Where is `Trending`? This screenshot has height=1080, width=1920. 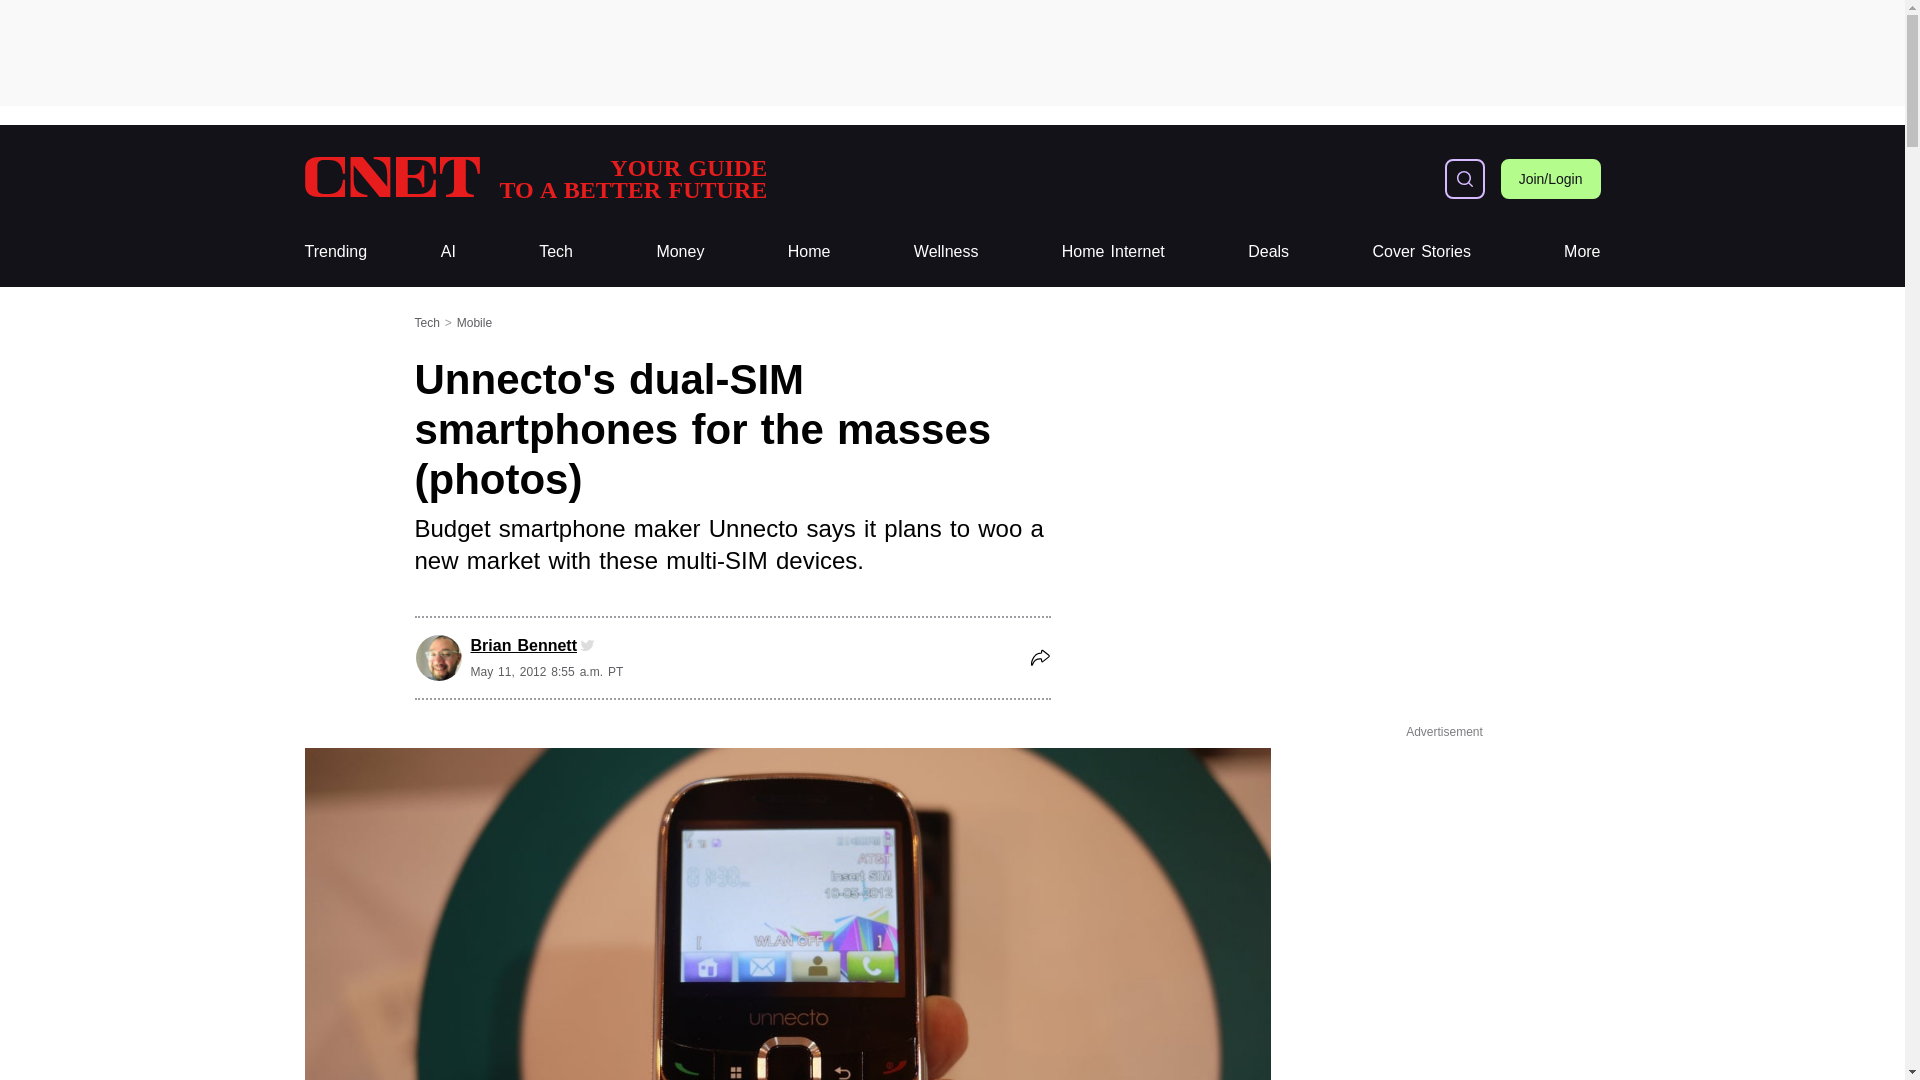
Trending is located at coordinates (556, 252).